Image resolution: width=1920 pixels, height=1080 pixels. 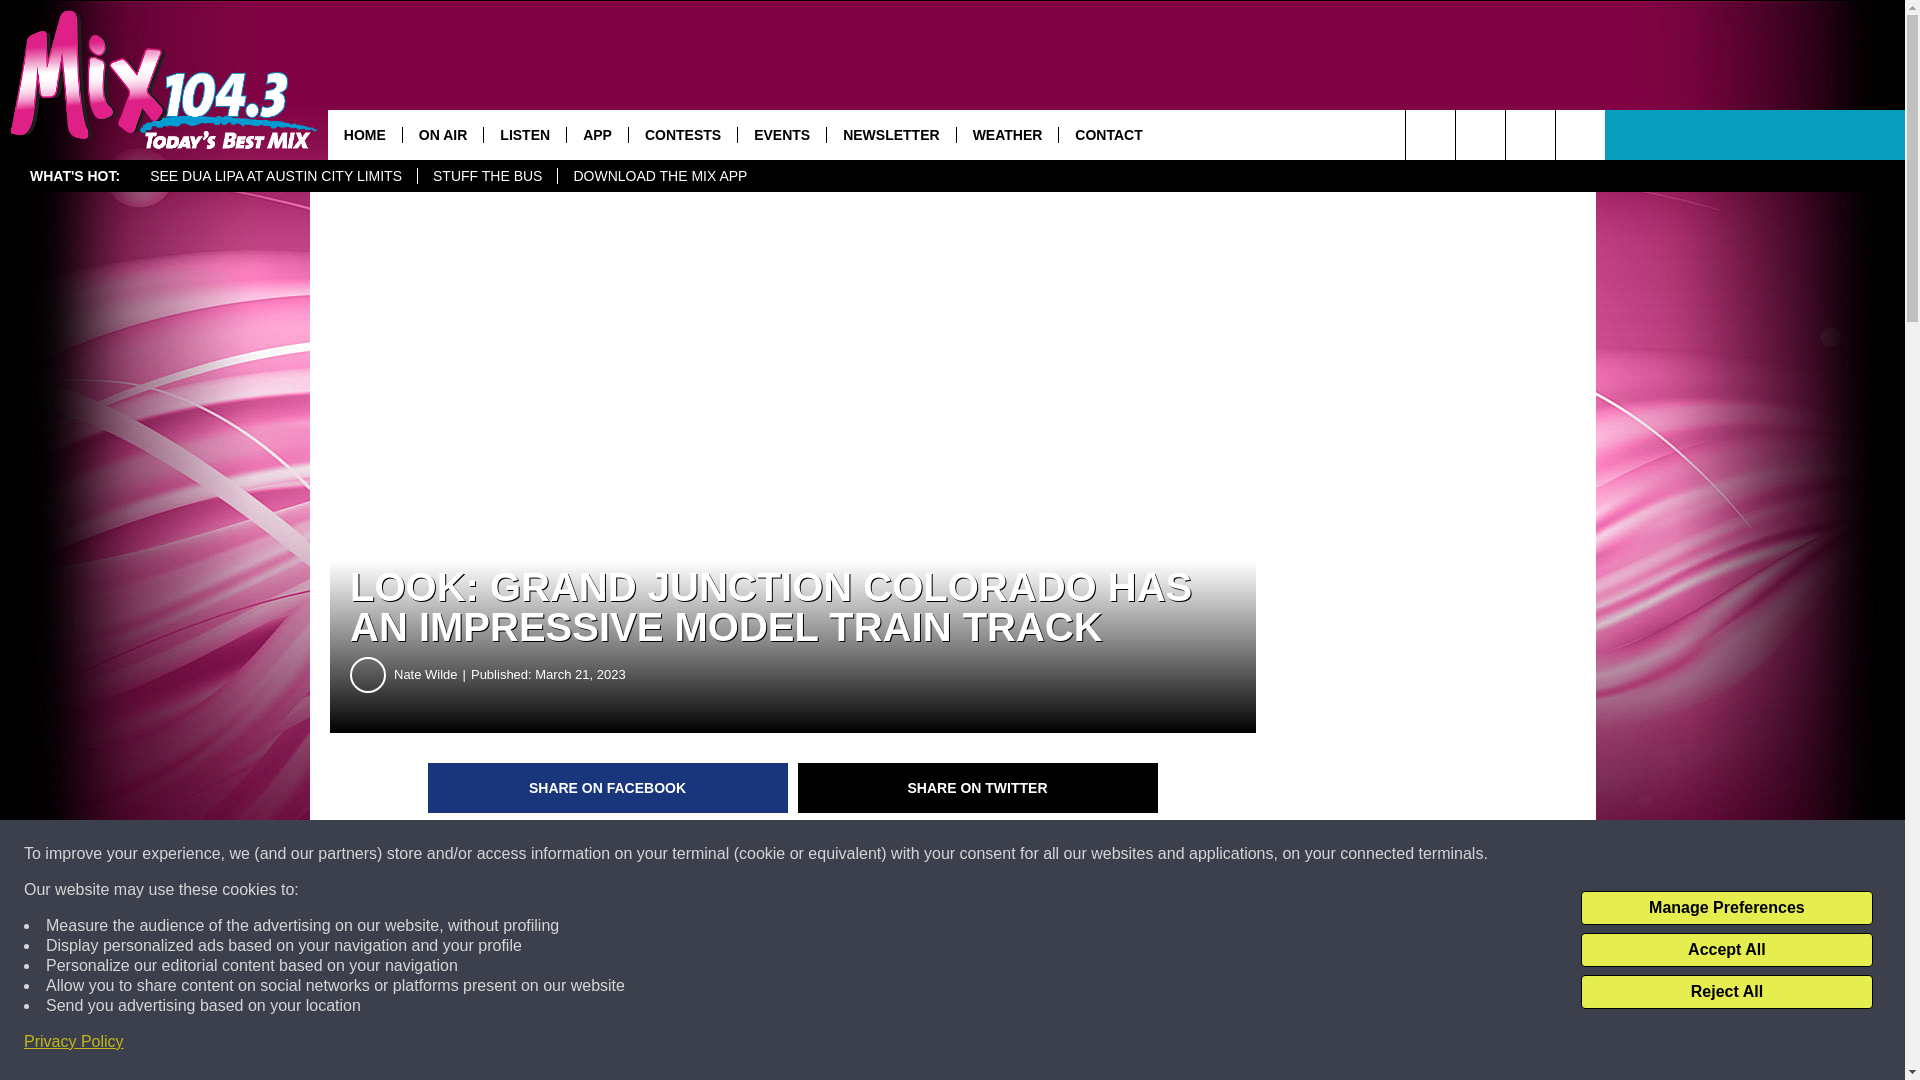 I want to click on EVENTS, so click(x=781, y=134).